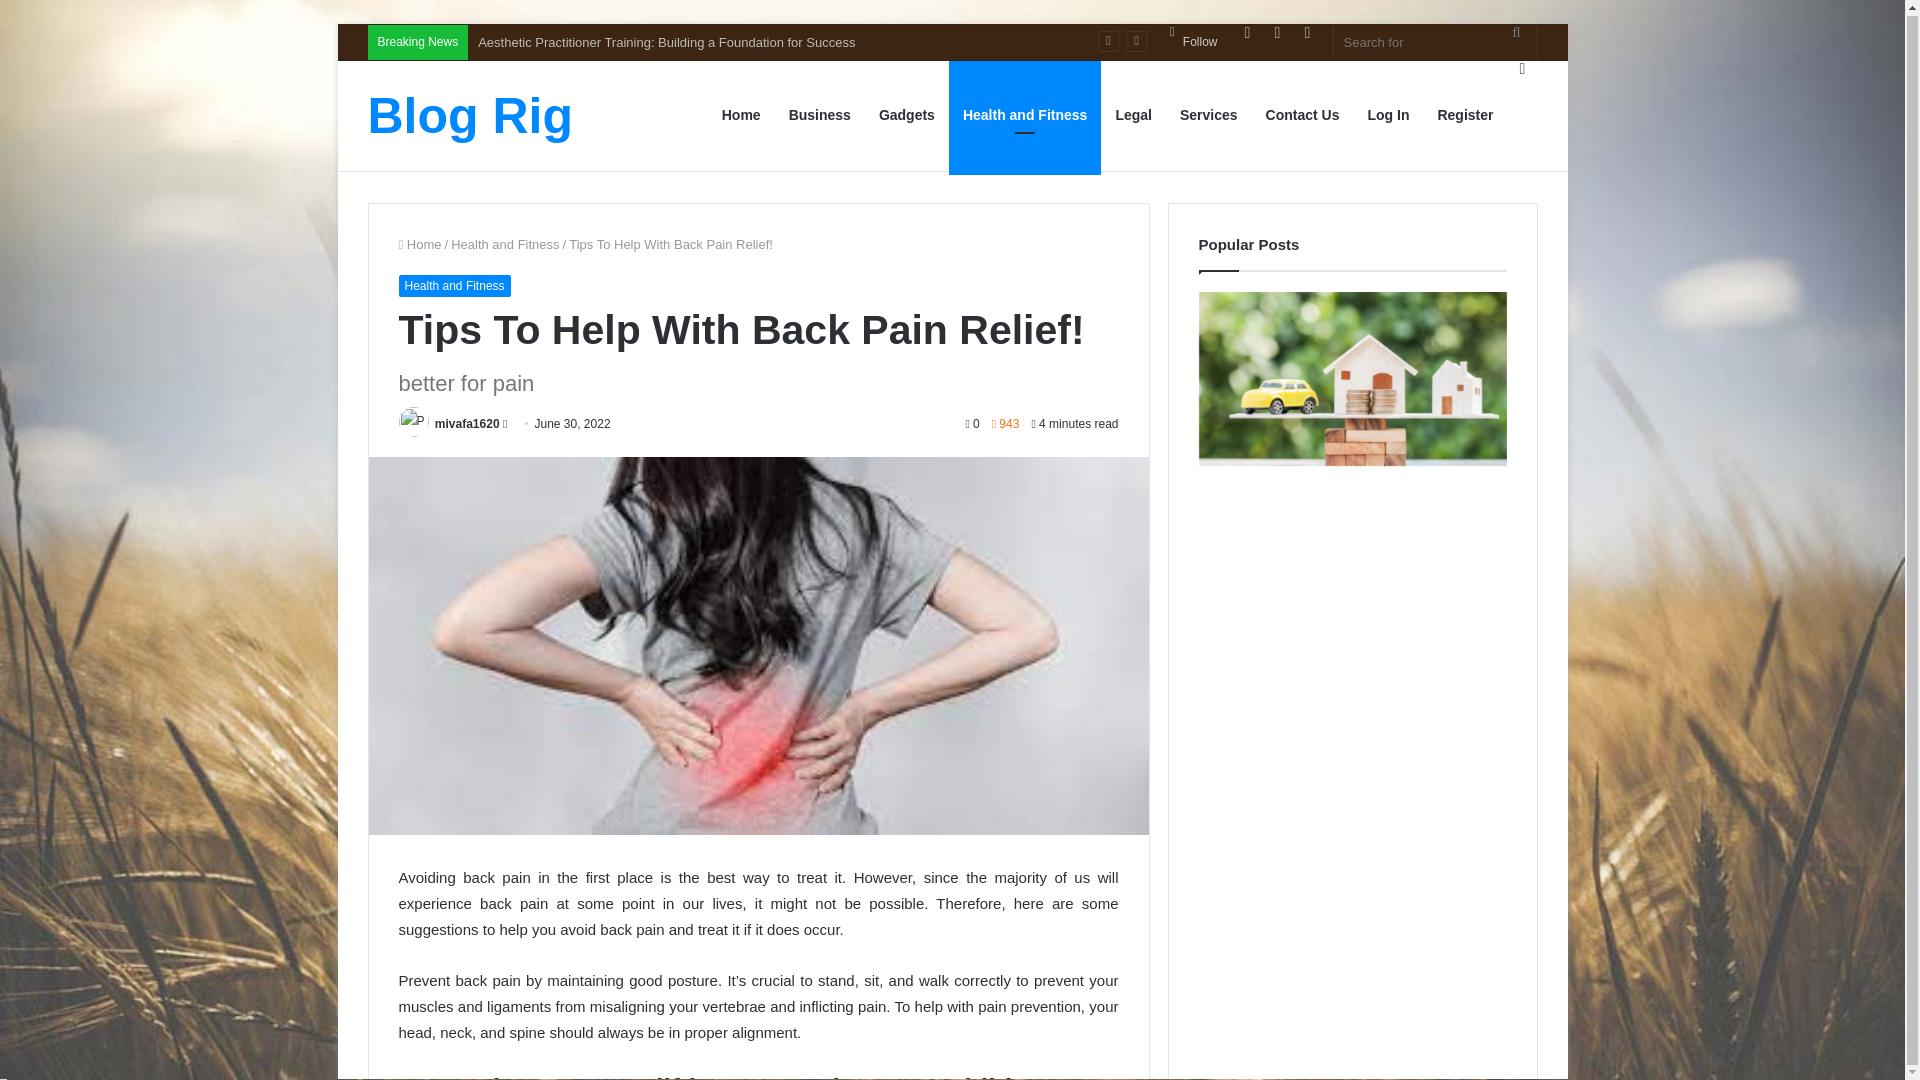 This screenshot has height=1080, width=1920. Describe the element at coordinates (1246, 32) in the screenshot. I see `Log In` at that location.